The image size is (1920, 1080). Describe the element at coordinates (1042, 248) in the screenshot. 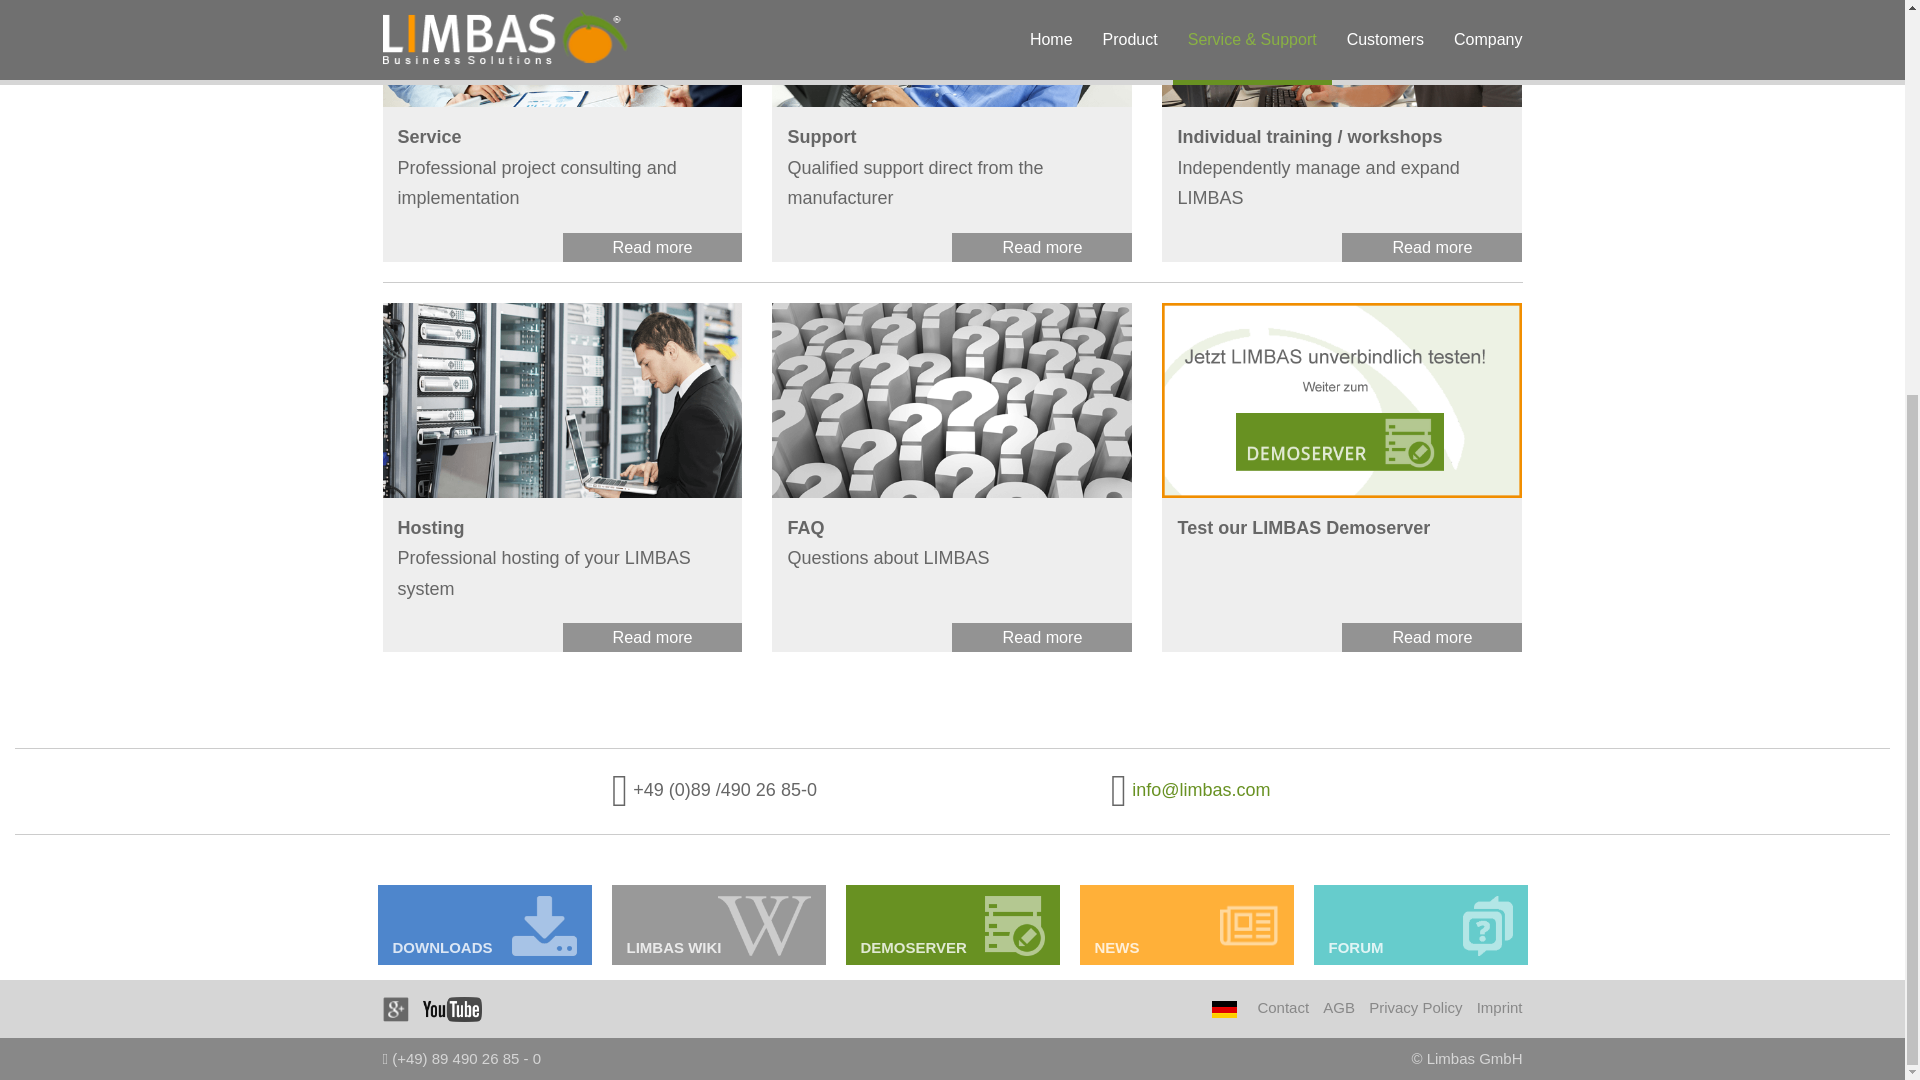

I see `Read more` at that location.